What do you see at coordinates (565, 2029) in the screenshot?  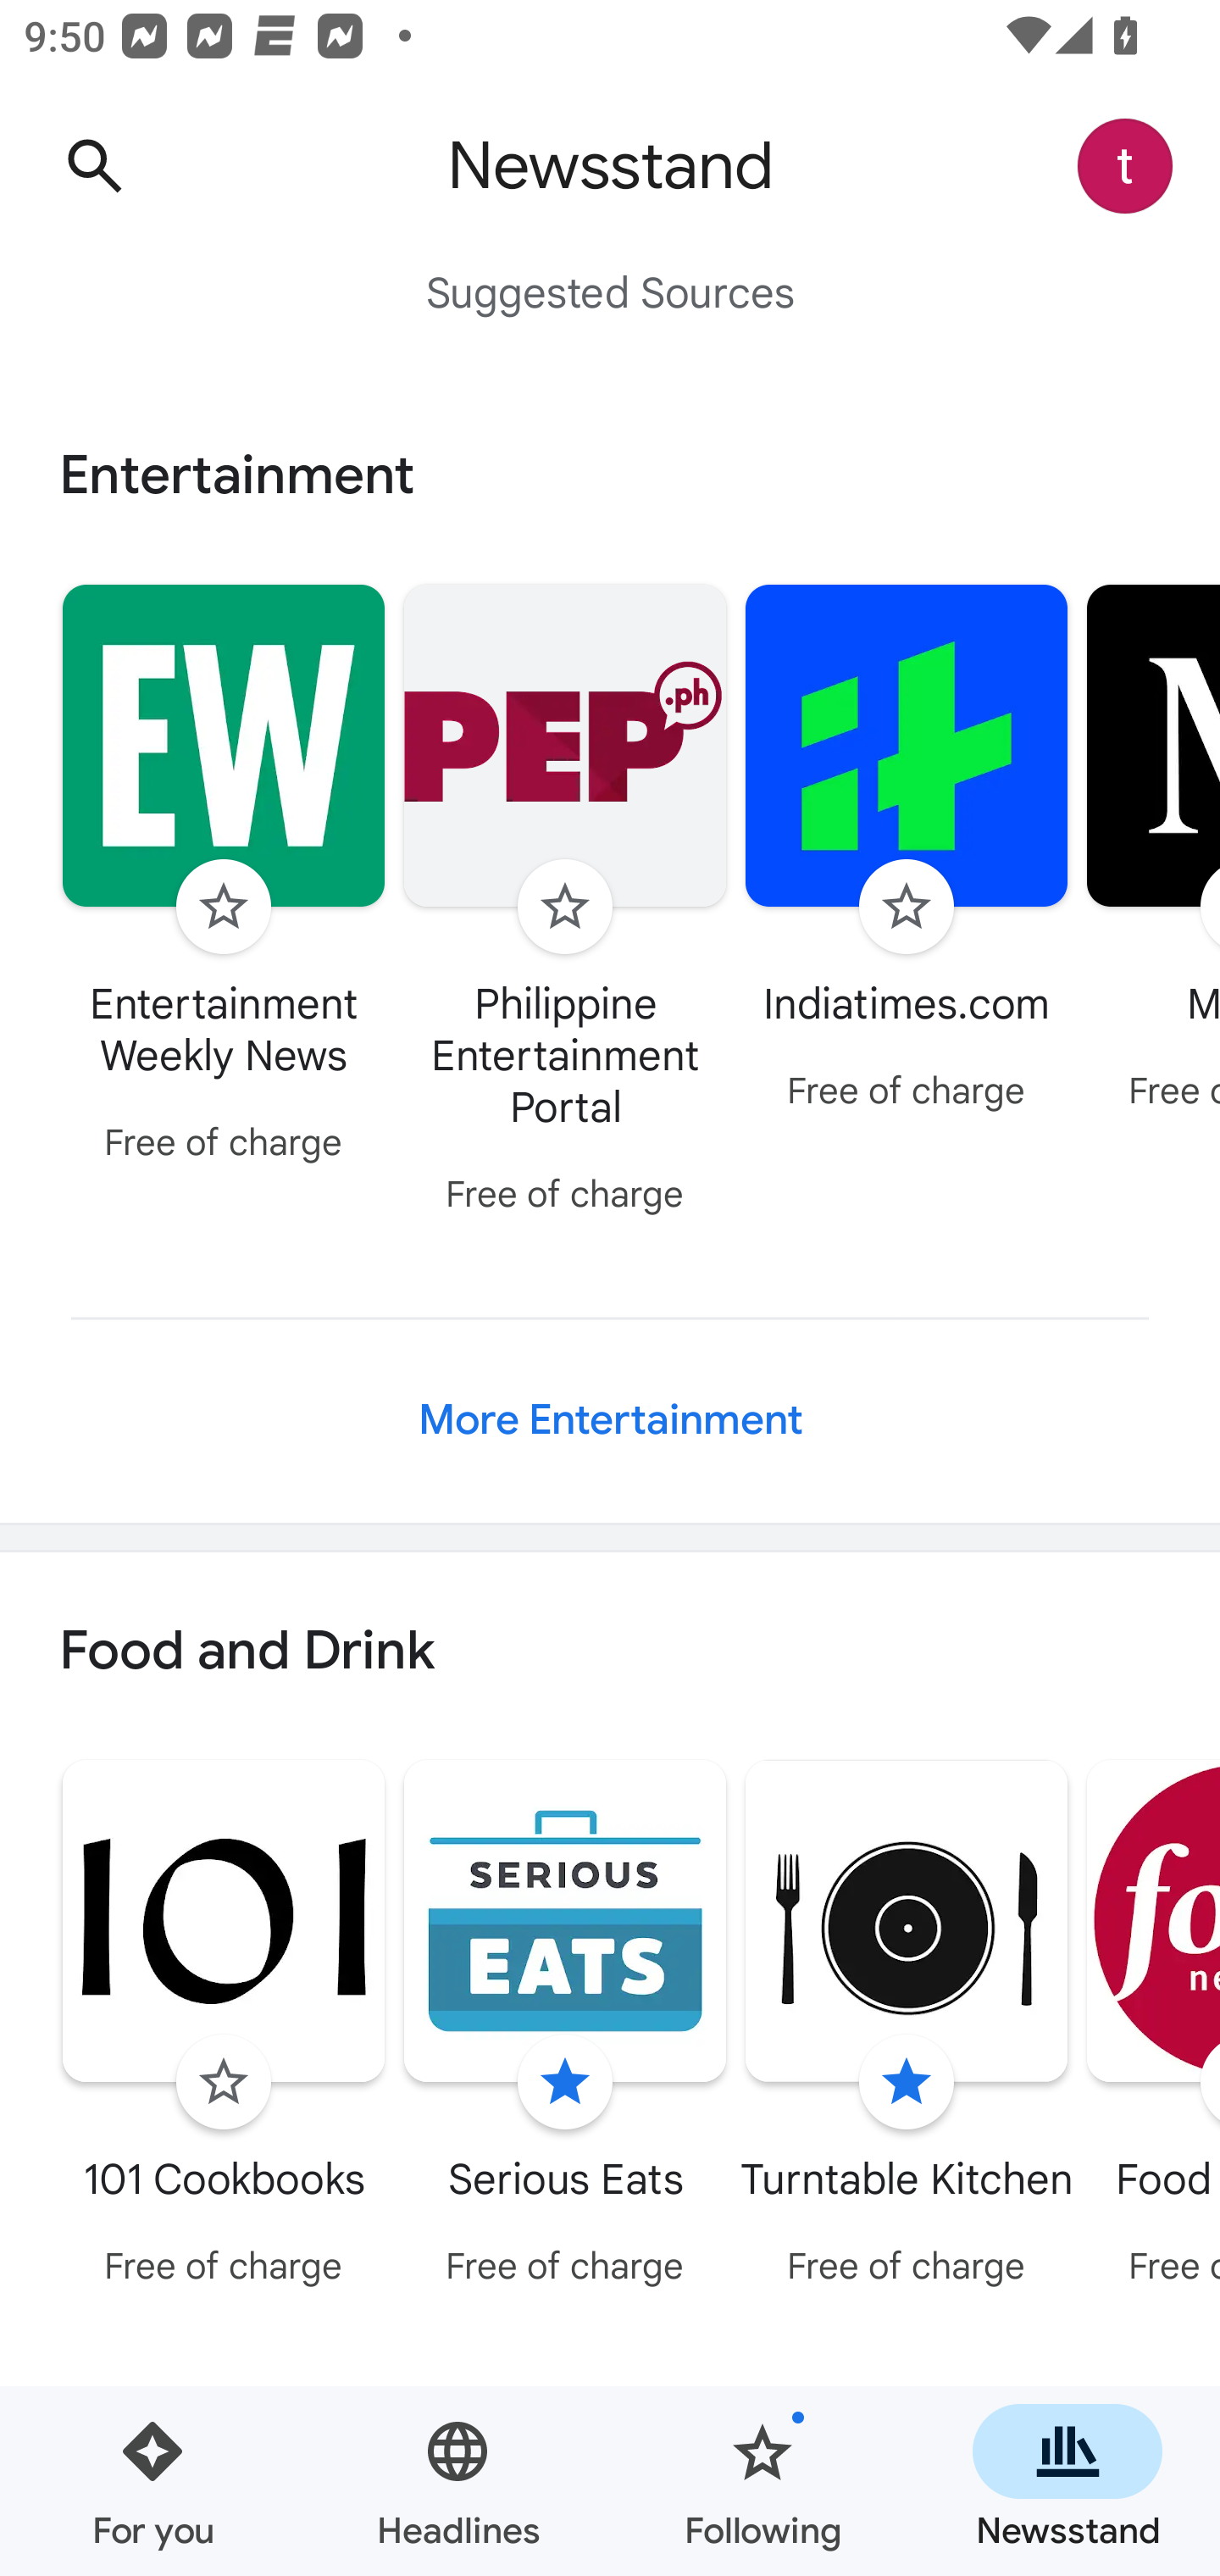 I see `Unfollow Serious Eats Free of charge` at bounding box center [565, 2029].